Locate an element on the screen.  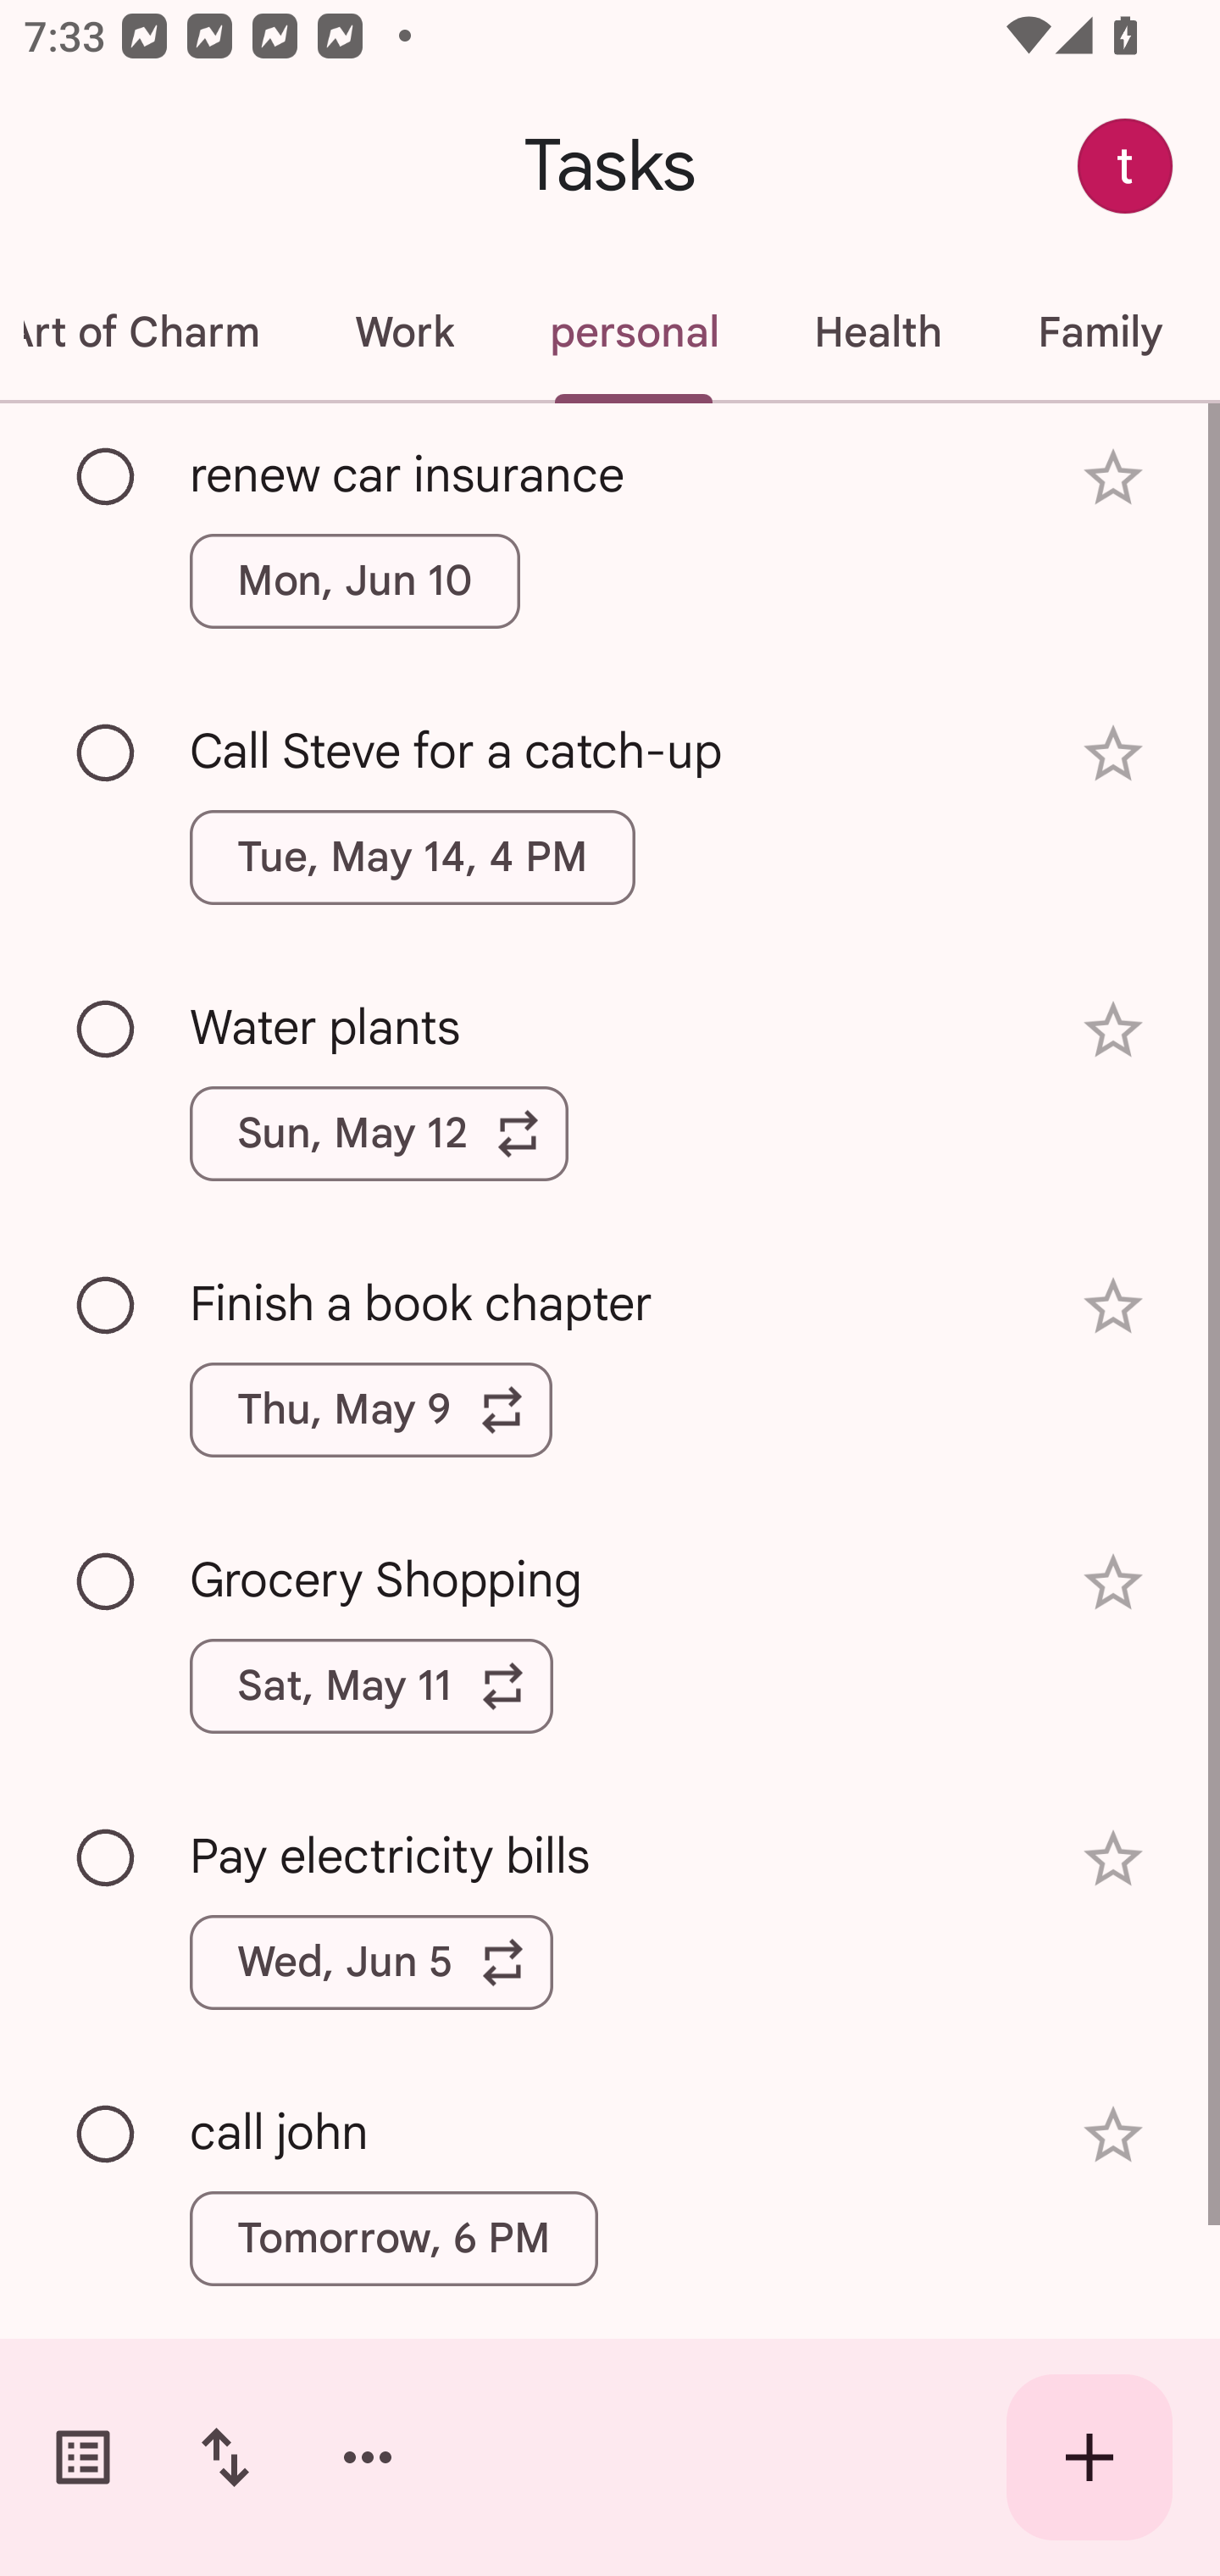
Change sort order is located at coordinates (225, 2457).